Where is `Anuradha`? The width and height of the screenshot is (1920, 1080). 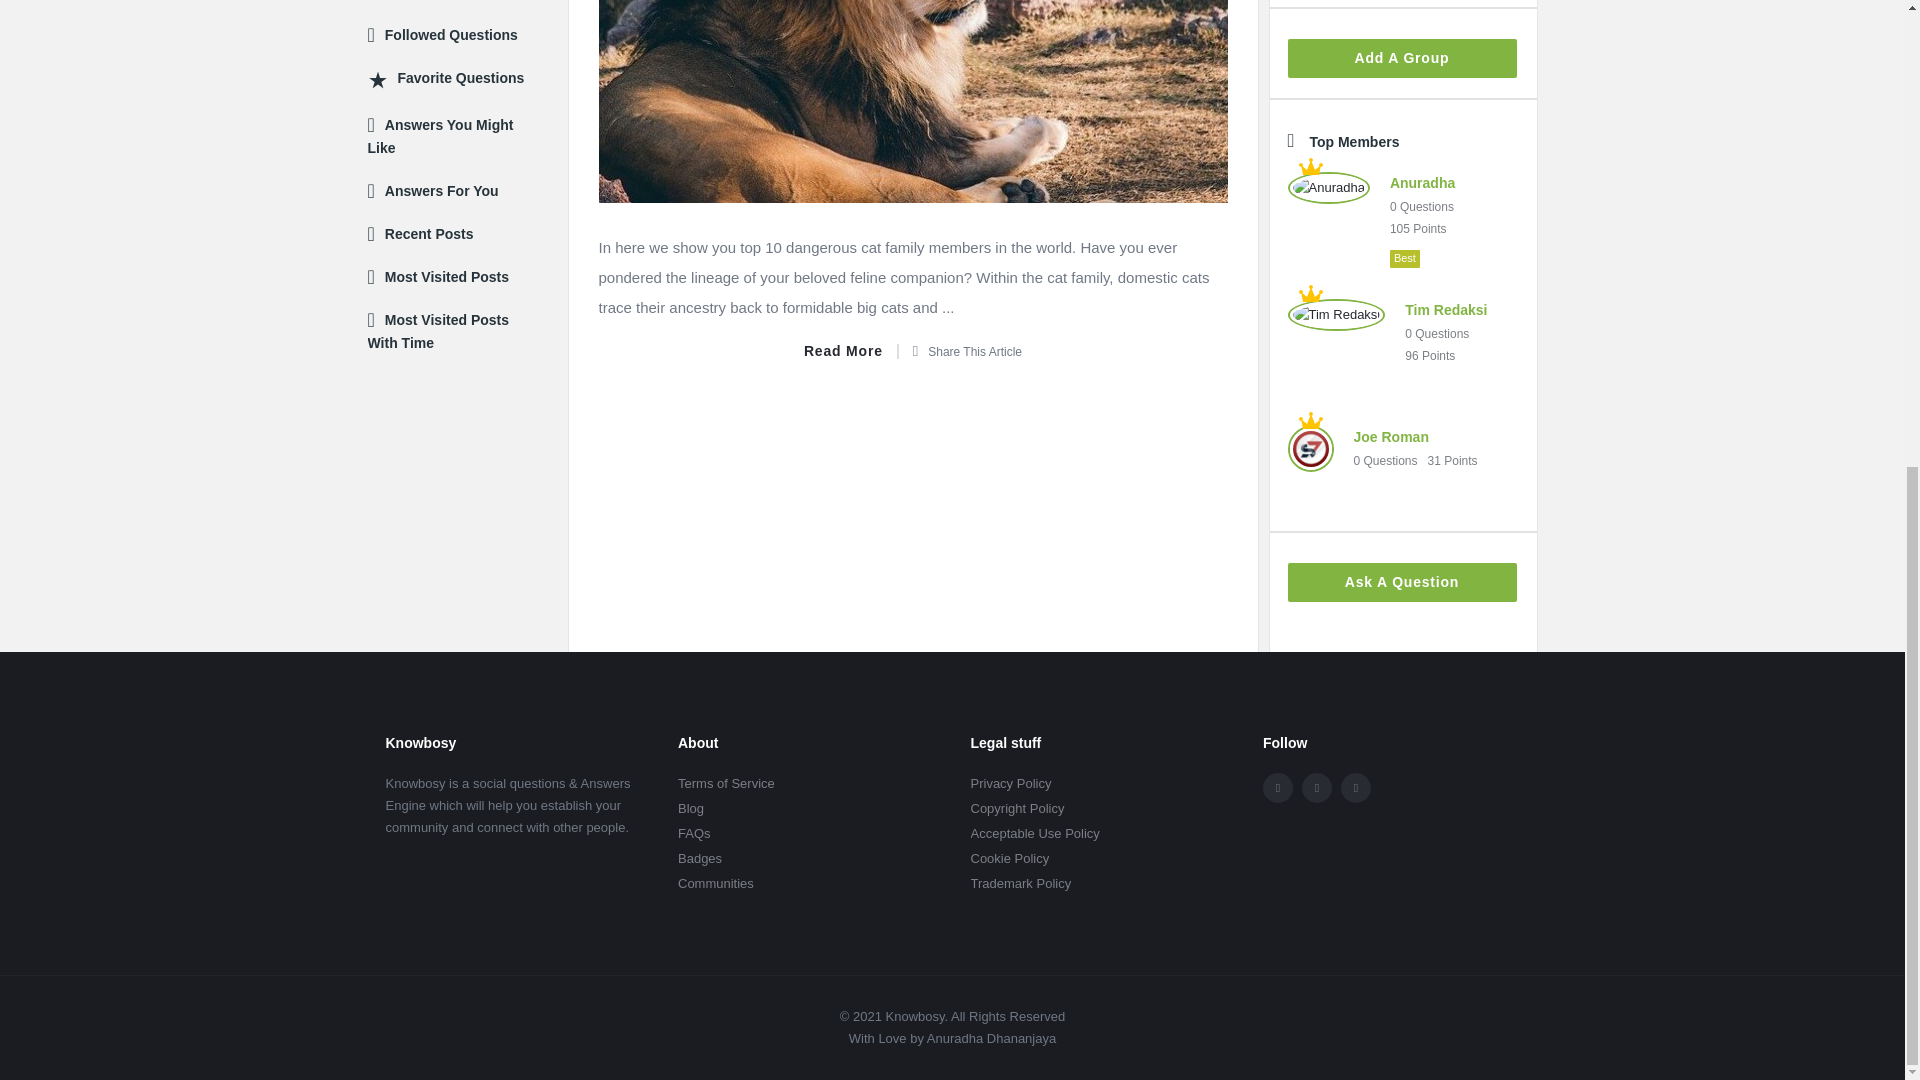 Anuradha is located at coordinates (1328, 187).